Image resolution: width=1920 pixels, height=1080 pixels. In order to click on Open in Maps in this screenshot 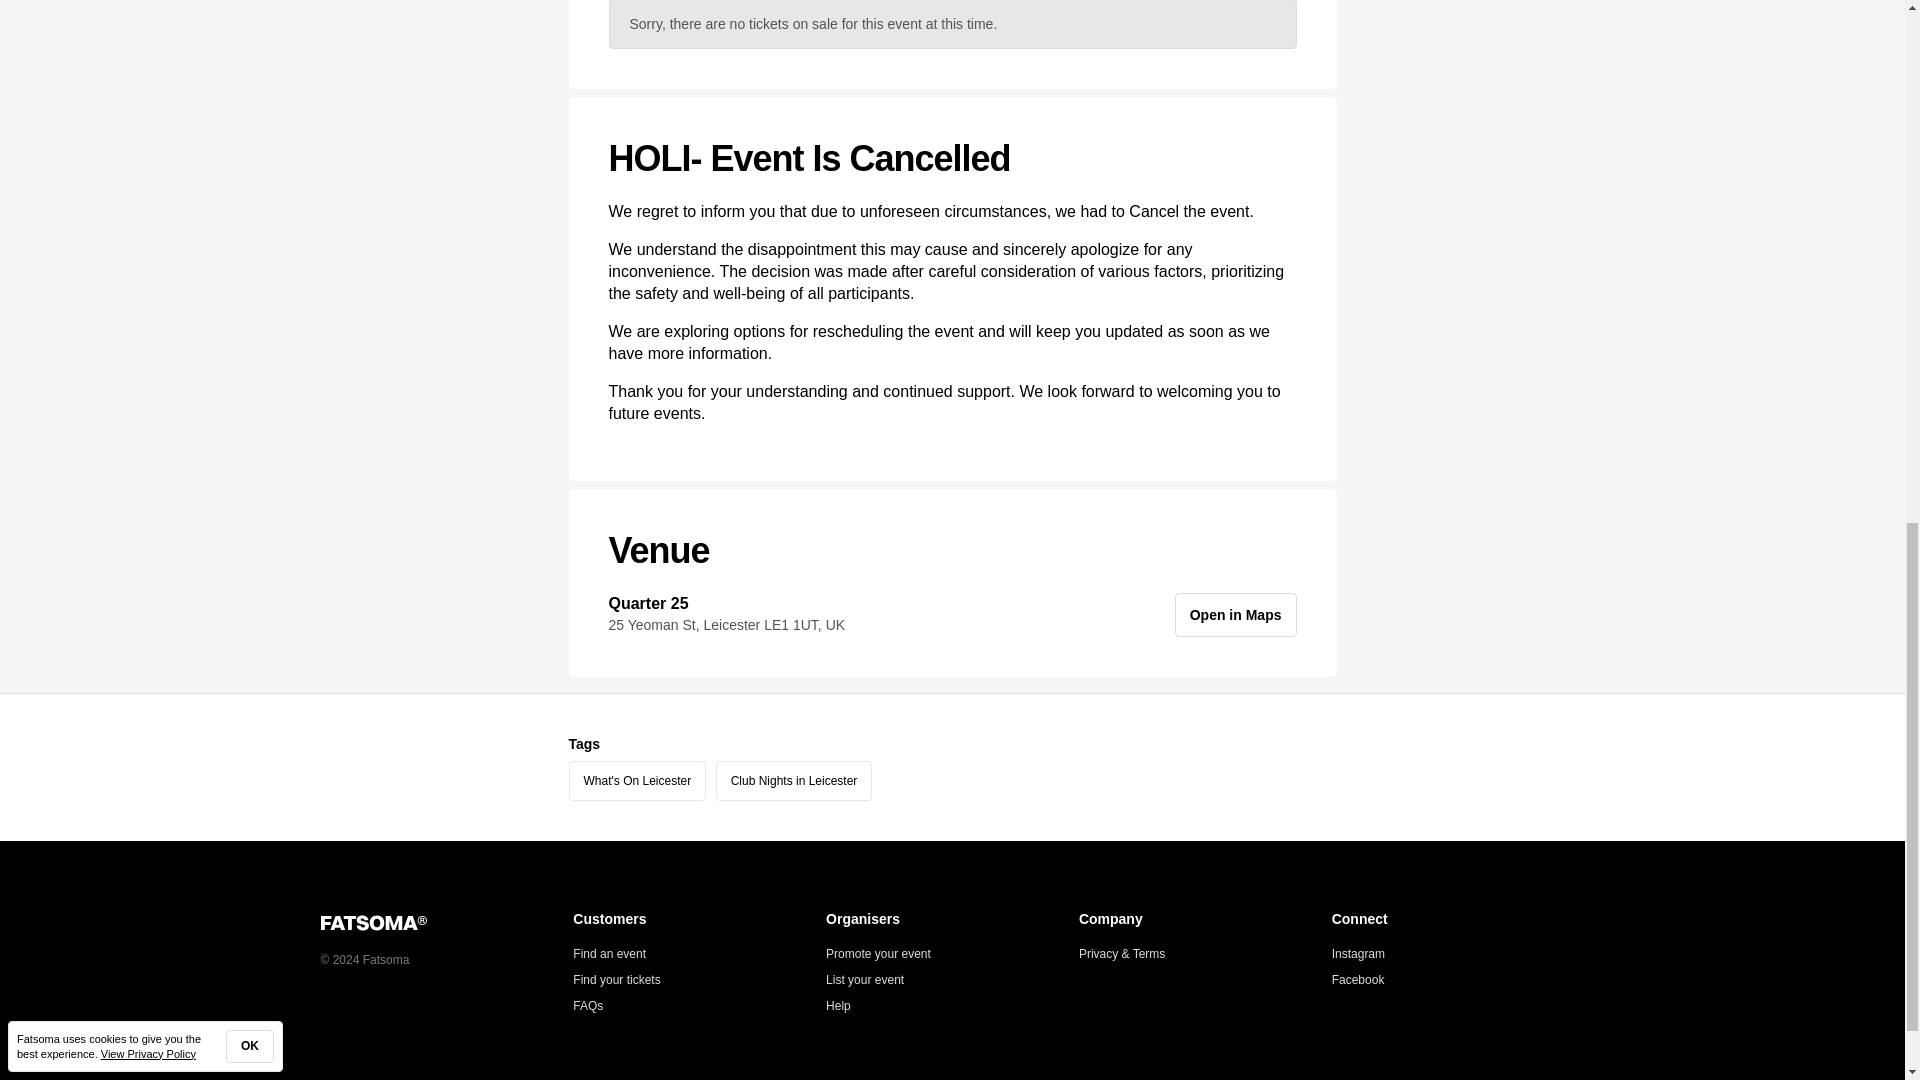, I will do `click(1236, 614)`.